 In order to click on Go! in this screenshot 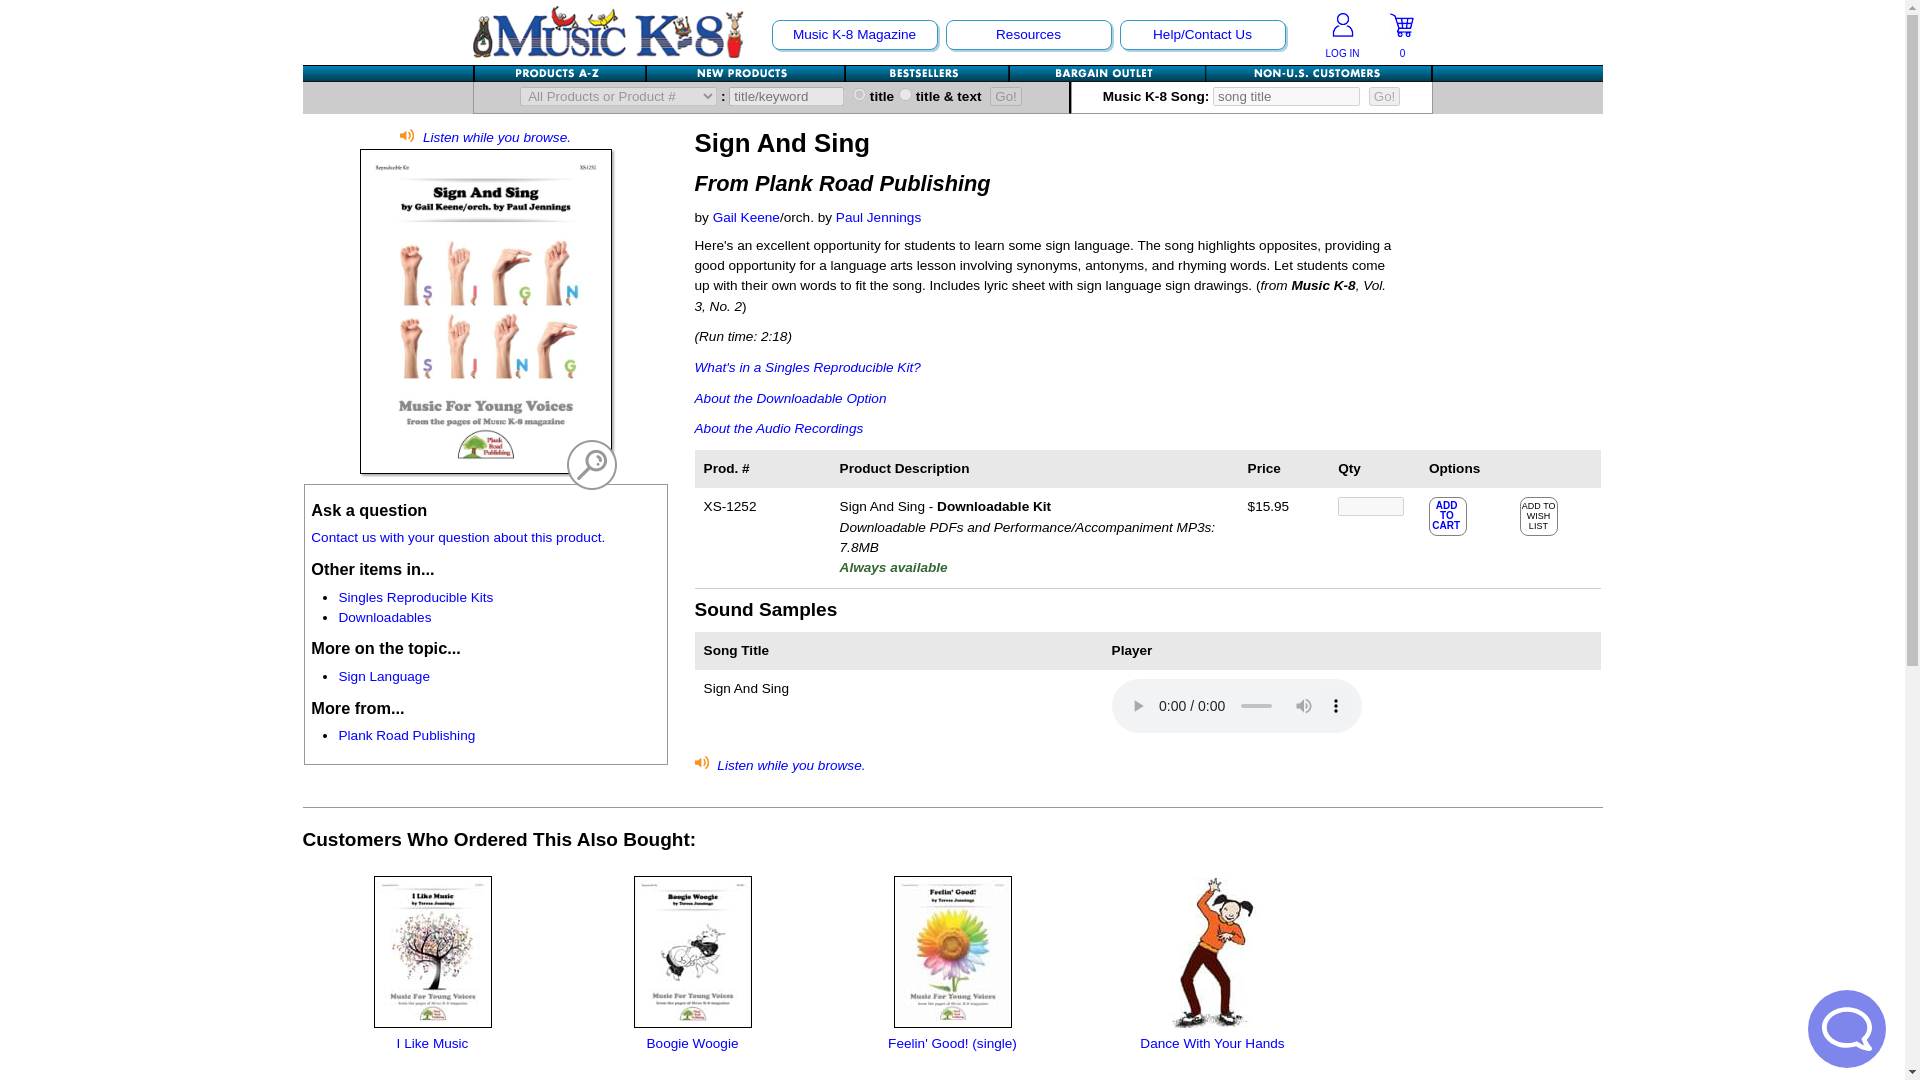, I will do `click(1384, 96)`.